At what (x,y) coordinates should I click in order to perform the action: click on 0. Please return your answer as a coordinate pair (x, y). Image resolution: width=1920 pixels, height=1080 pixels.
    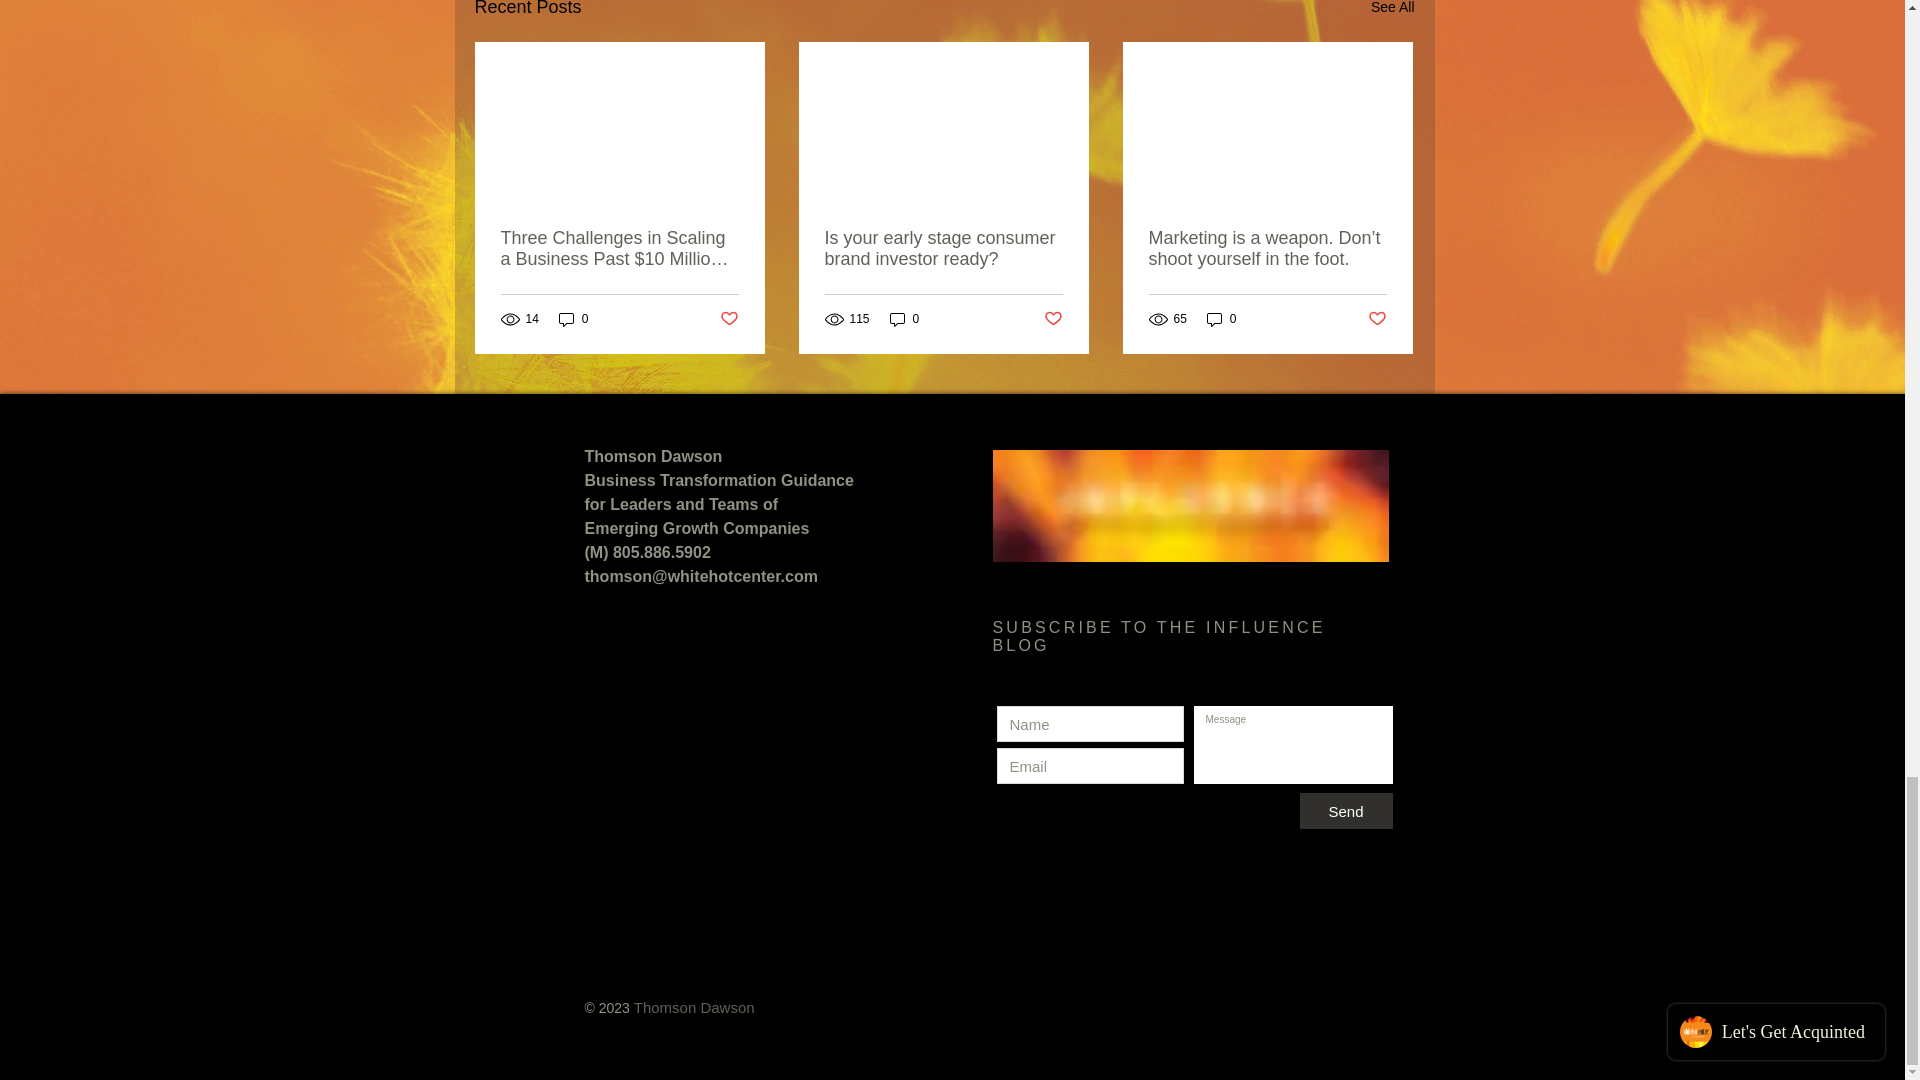
    Looking at the image, I should click on (904, 319).